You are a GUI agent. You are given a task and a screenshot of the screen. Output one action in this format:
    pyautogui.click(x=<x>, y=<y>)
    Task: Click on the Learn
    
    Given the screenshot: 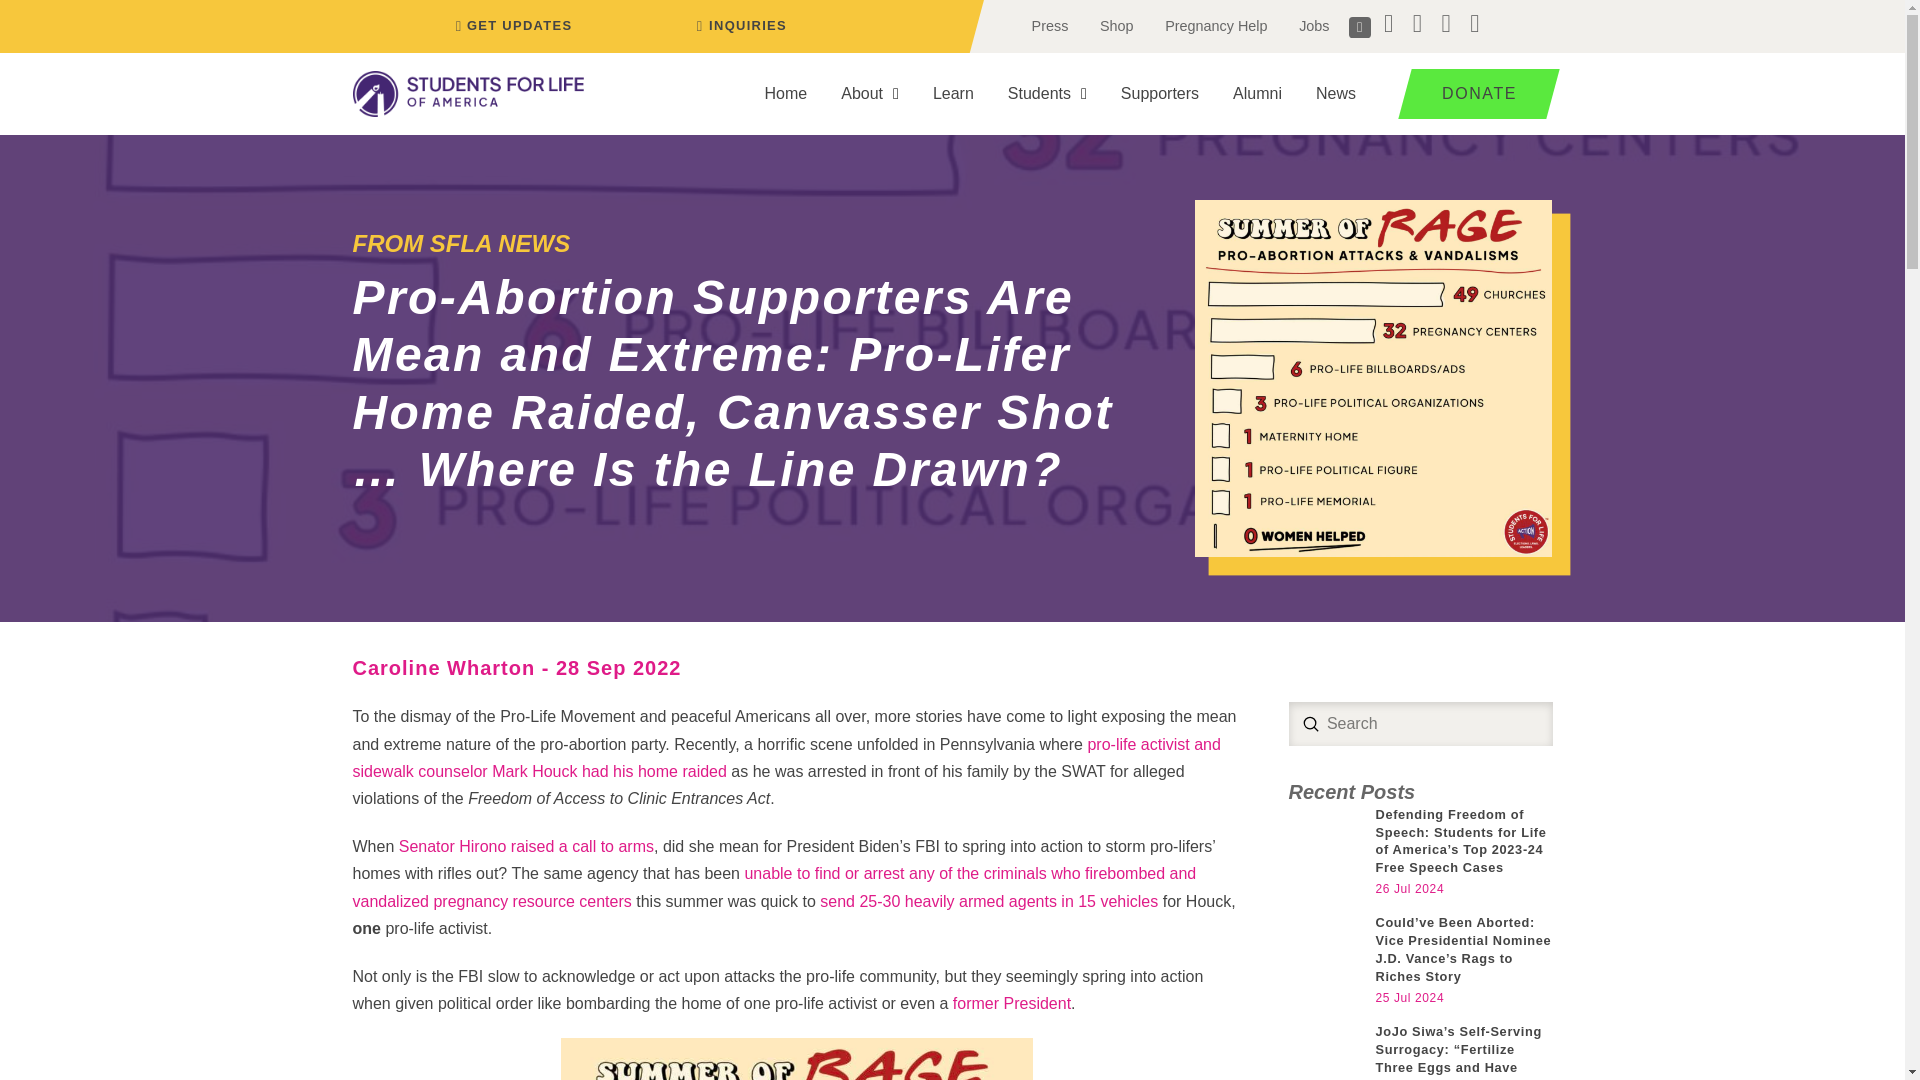 What is the action you would take?
    pyautogui.click(x=952, y=94)
    